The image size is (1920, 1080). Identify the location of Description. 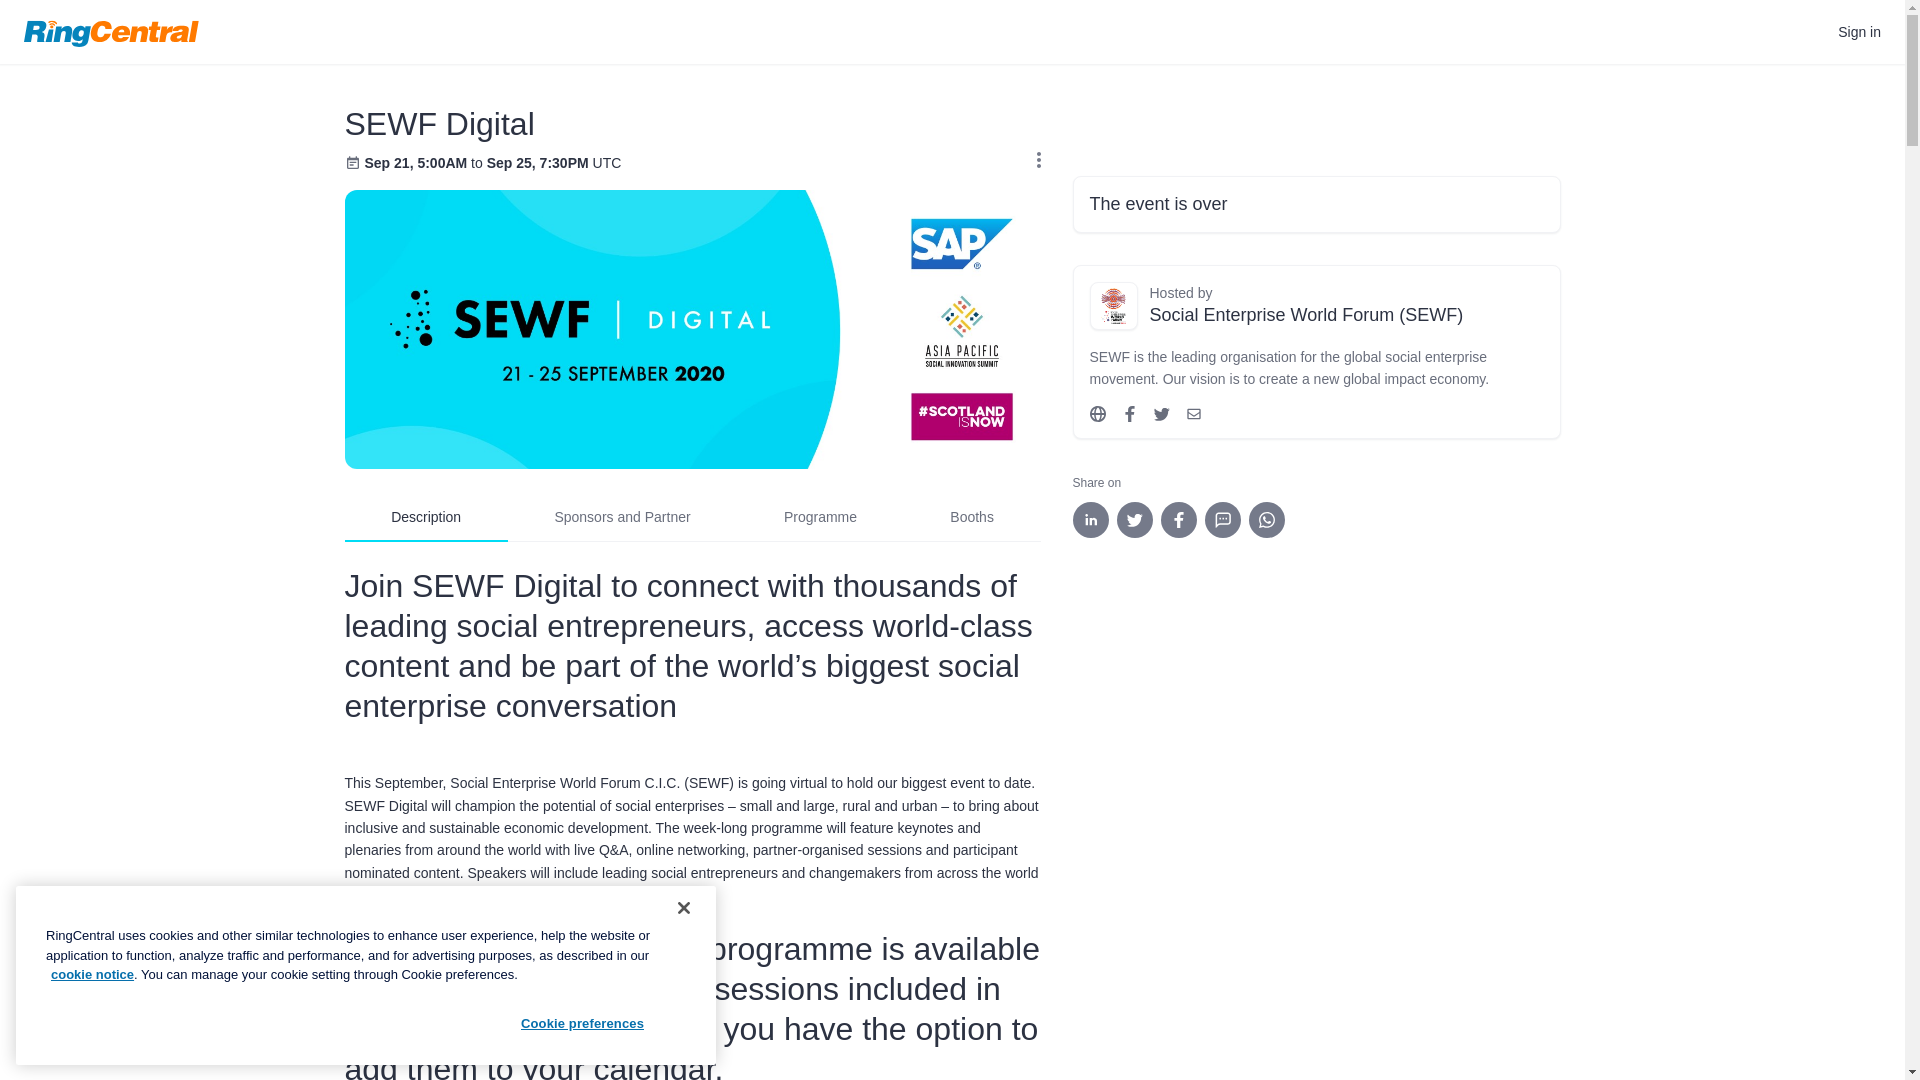
(424, 517).